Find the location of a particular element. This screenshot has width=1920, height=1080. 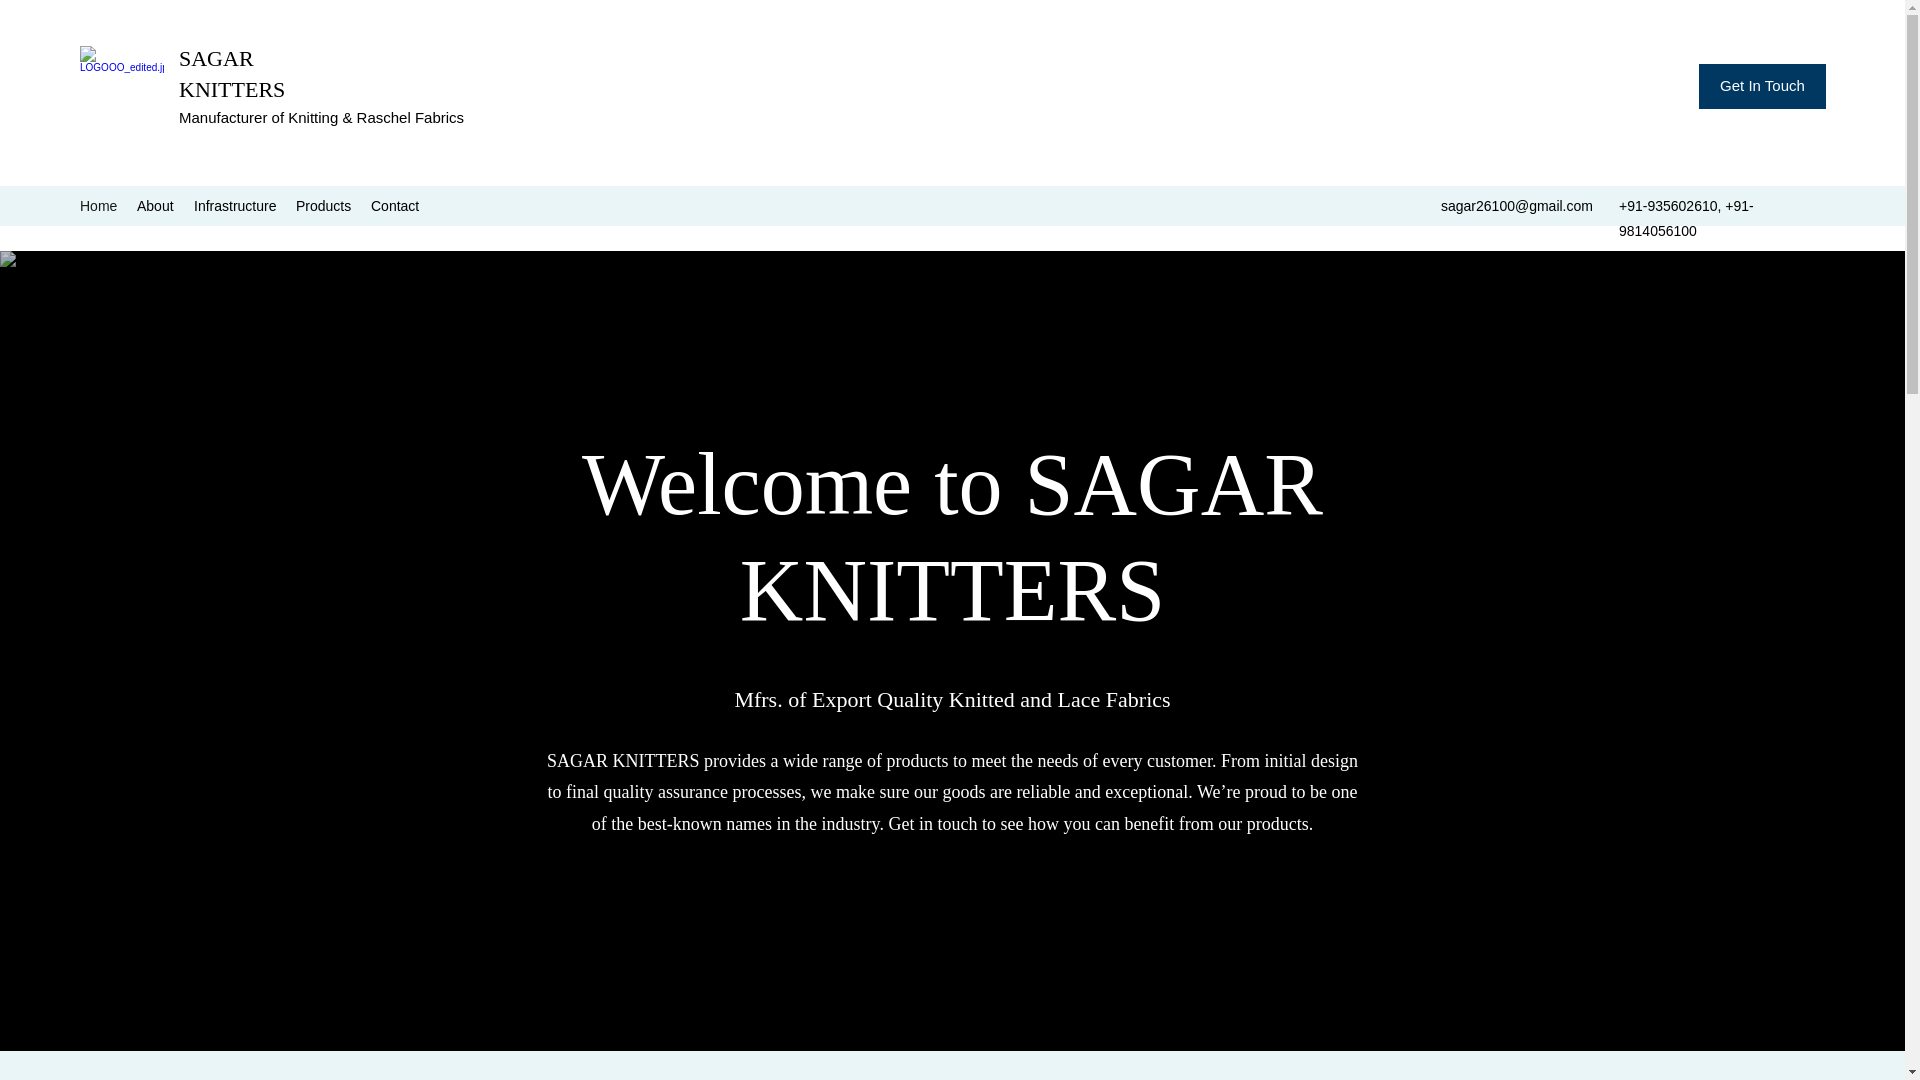

SAGAR KNITTERS is located at coordinates (231, 74).